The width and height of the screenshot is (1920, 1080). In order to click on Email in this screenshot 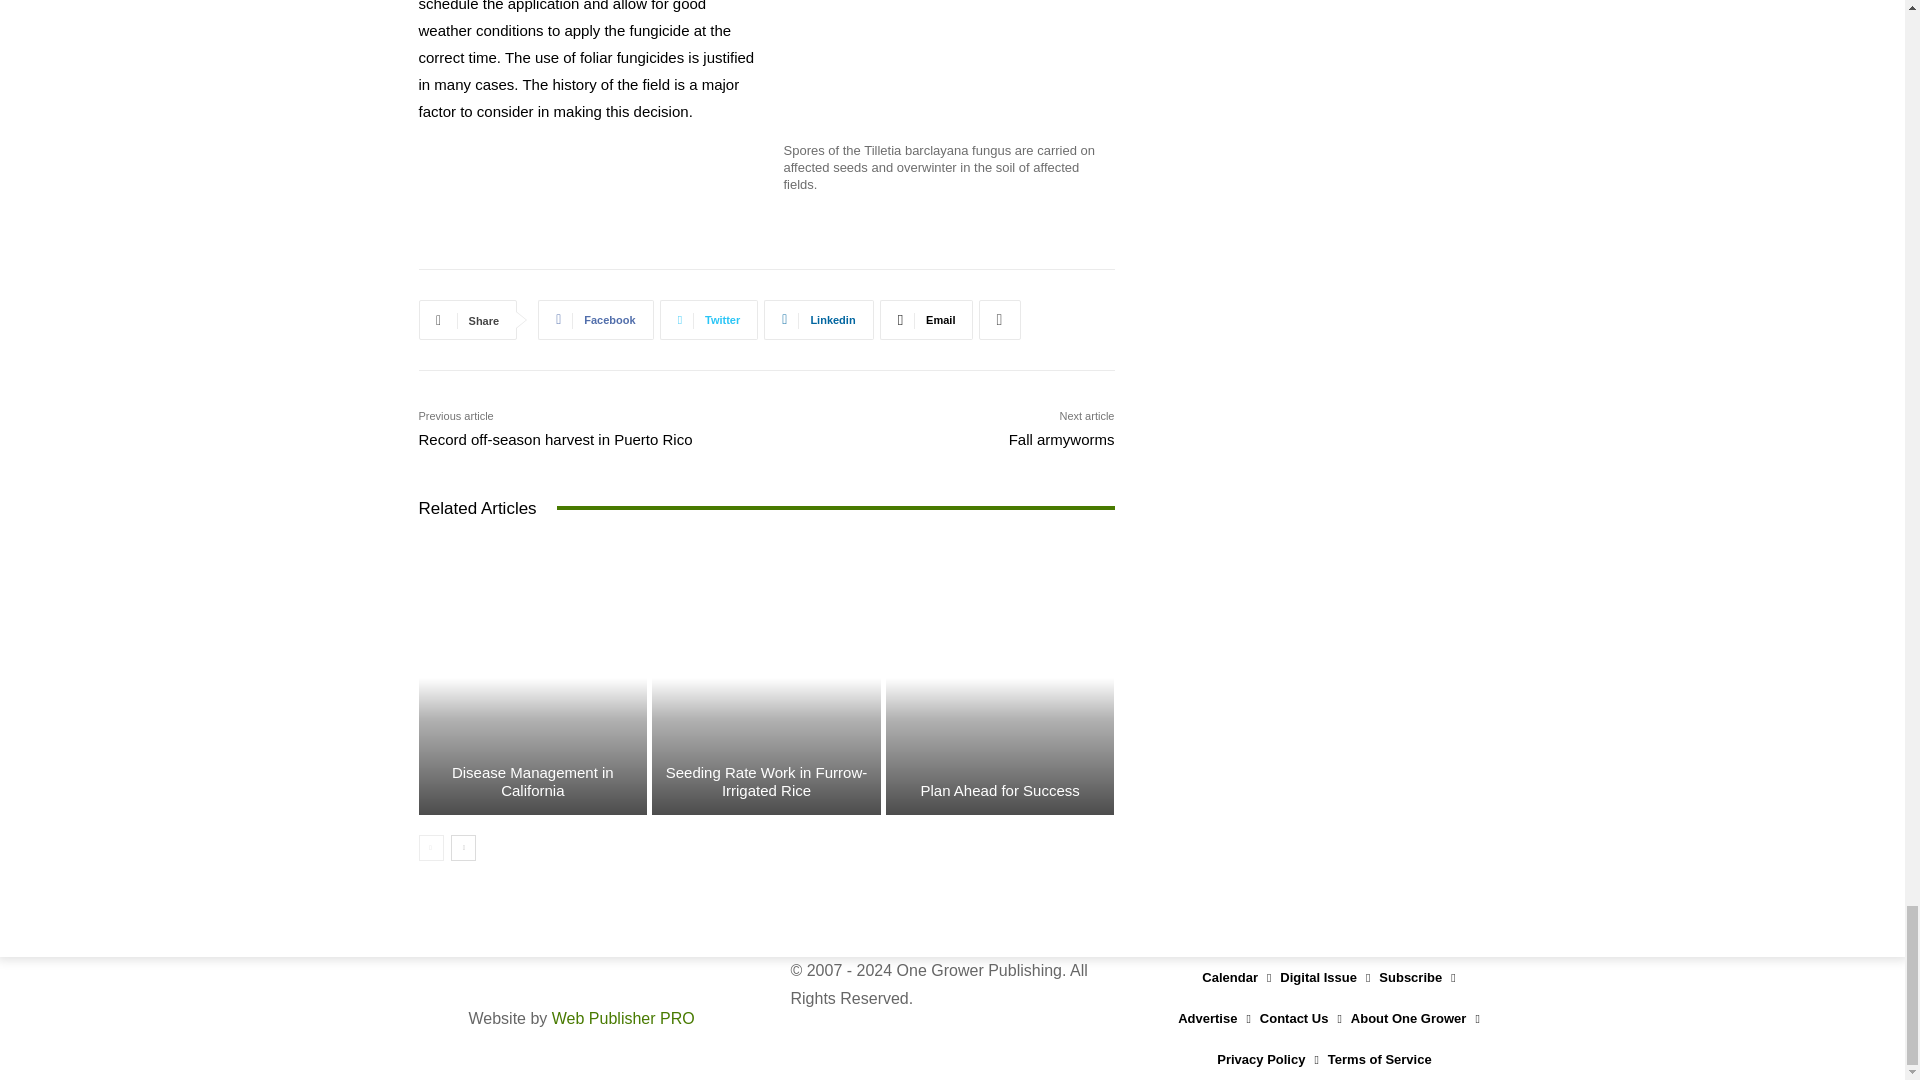, I will do `click(926, 320)`.